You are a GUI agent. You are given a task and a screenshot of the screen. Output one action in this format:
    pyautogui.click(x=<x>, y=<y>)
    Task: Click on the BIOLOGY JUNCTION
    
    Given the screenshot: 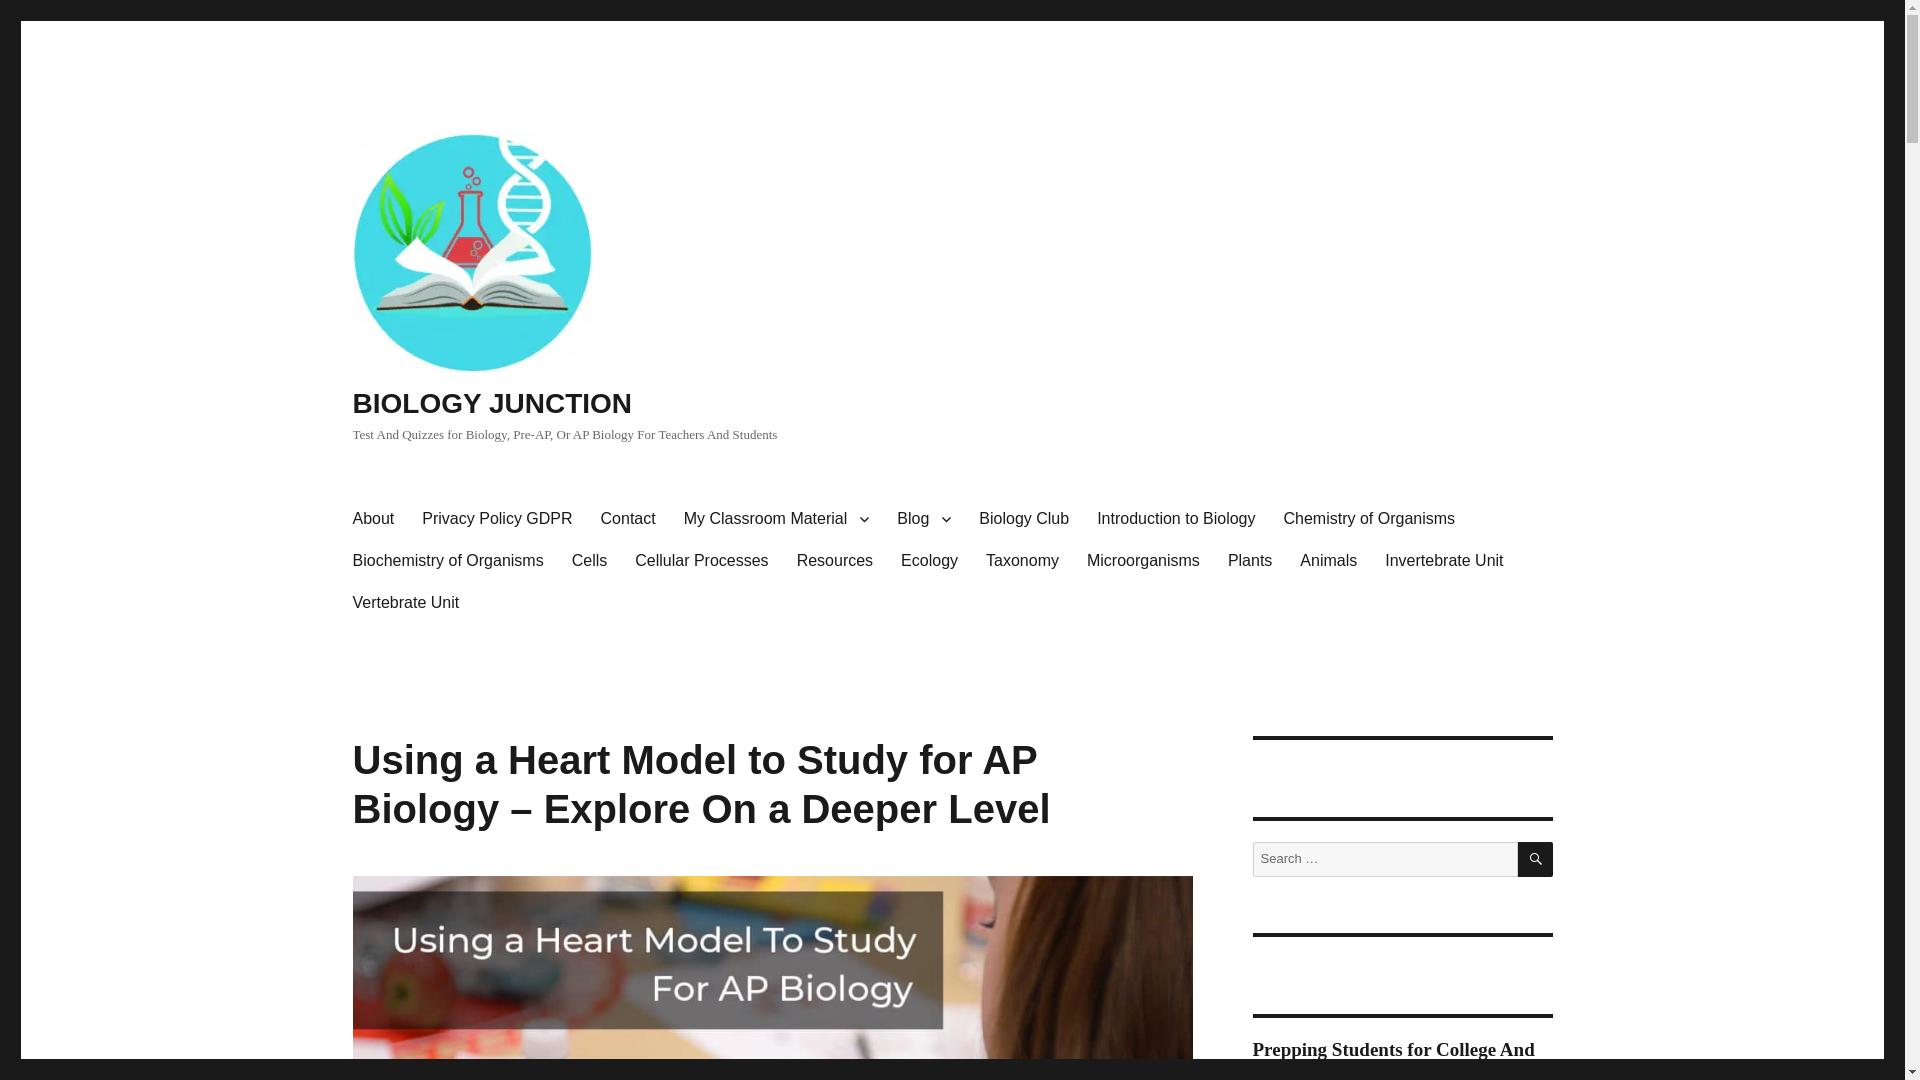 What is the action you would take?
    pyautogui.click(x=491, y=403)
    